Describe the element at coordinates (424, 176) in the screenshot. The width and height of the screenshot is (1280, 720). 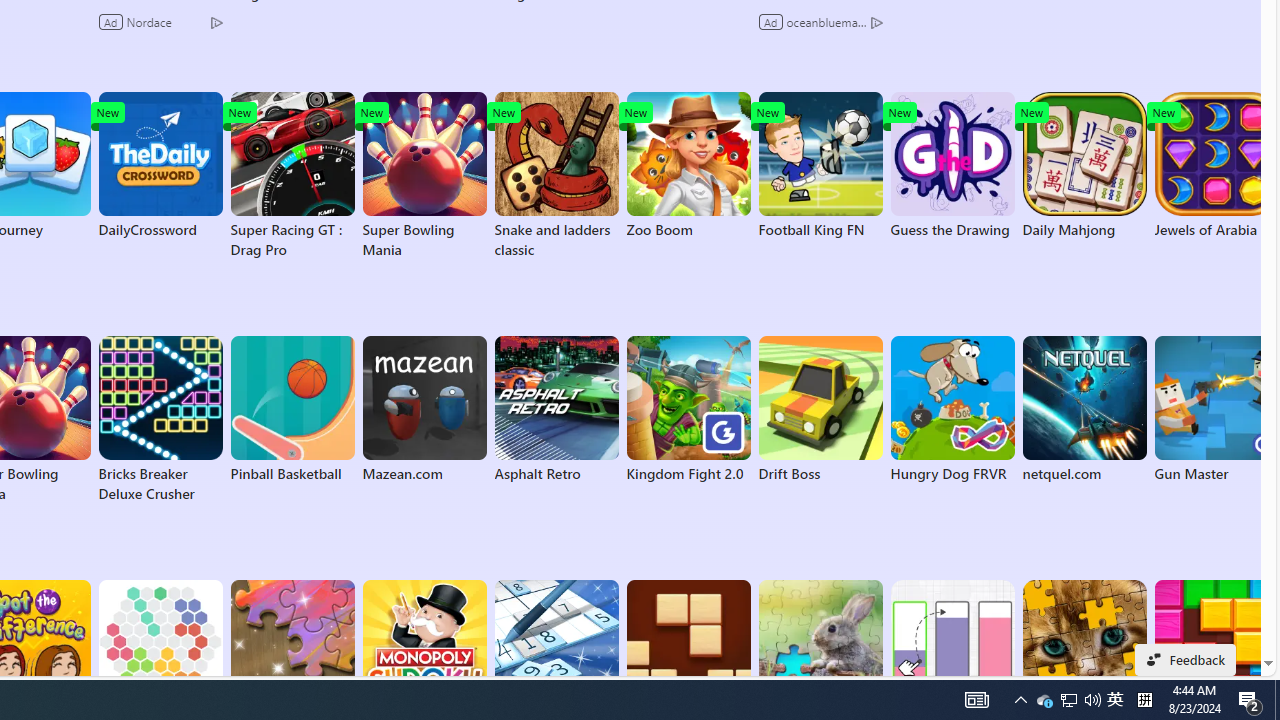
I see `Super Bowling Mania` at that location.